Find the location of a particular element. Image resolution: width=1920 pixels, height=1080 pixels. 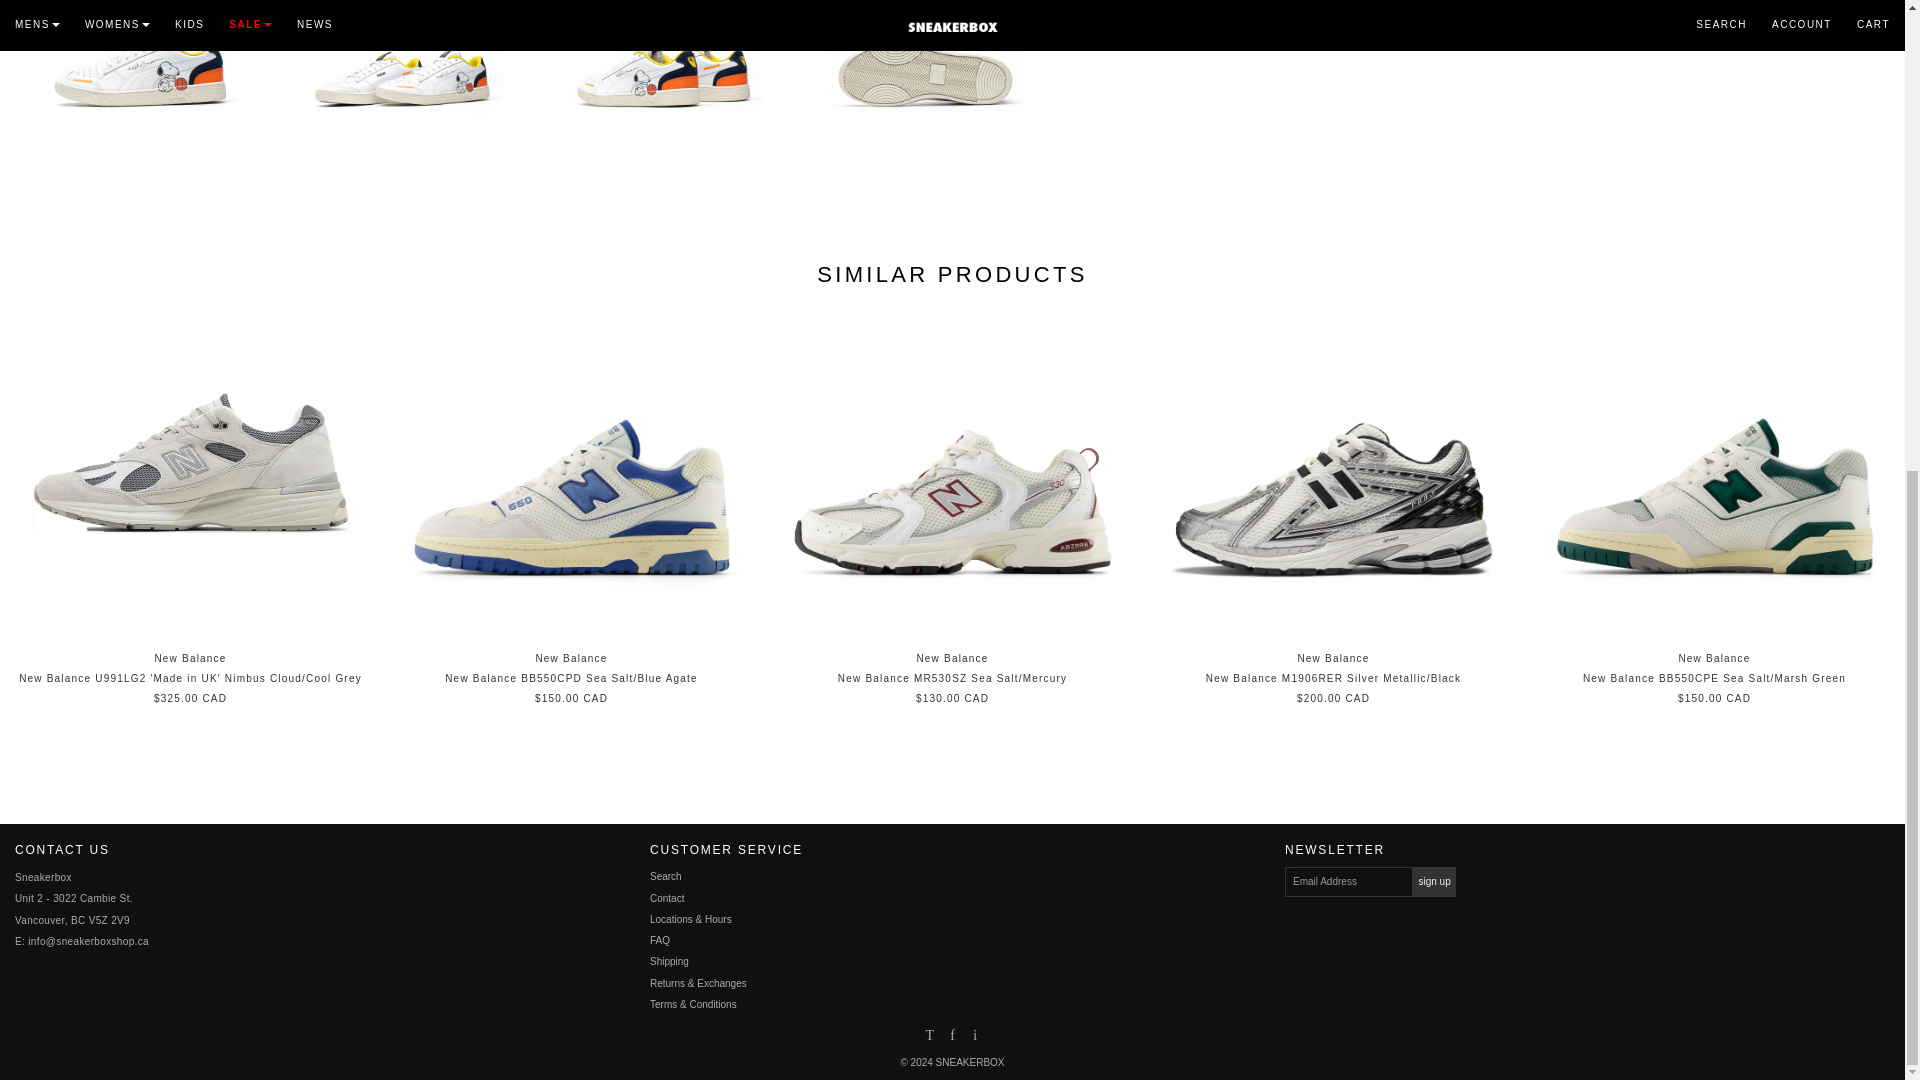

SNEAKERBOX on Facebook is located at coordinates (952, 1036).